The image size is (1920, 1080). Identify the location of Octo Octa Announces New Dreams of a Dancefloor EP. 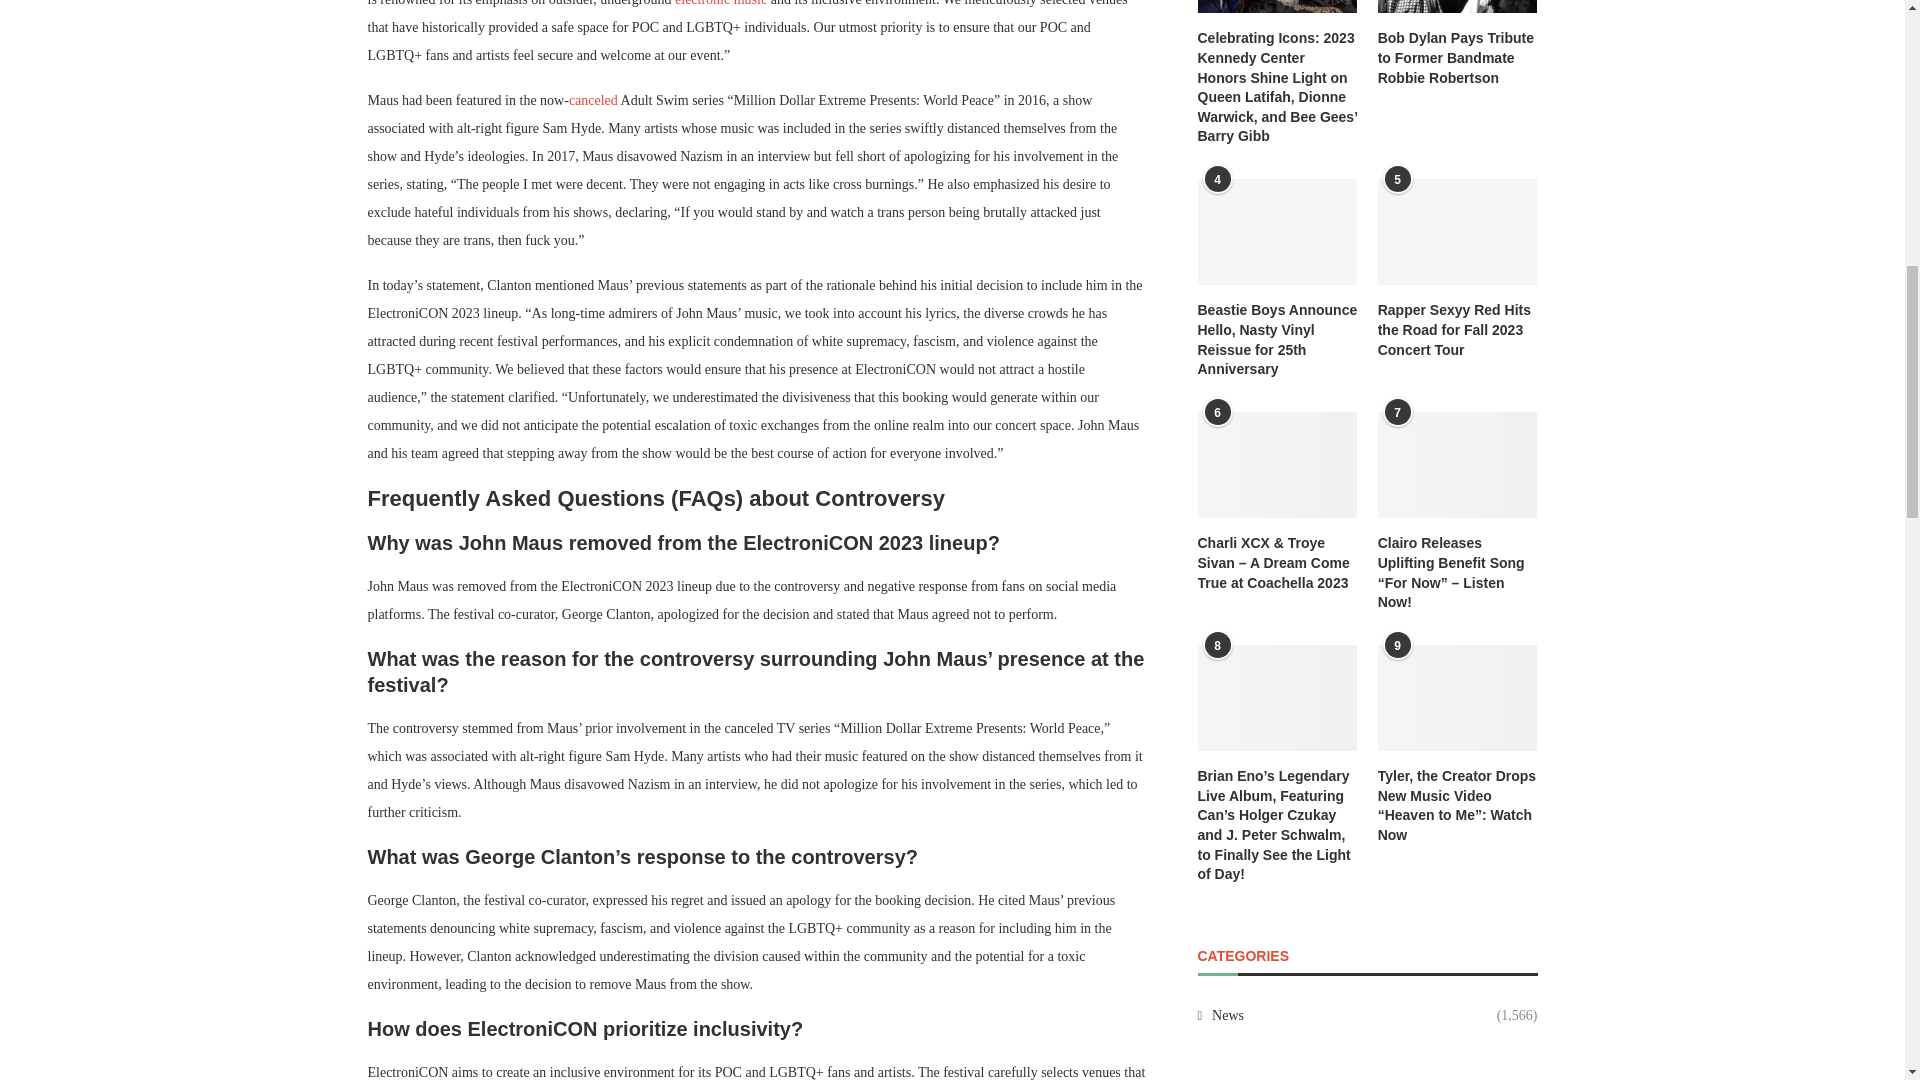
(720, 3).